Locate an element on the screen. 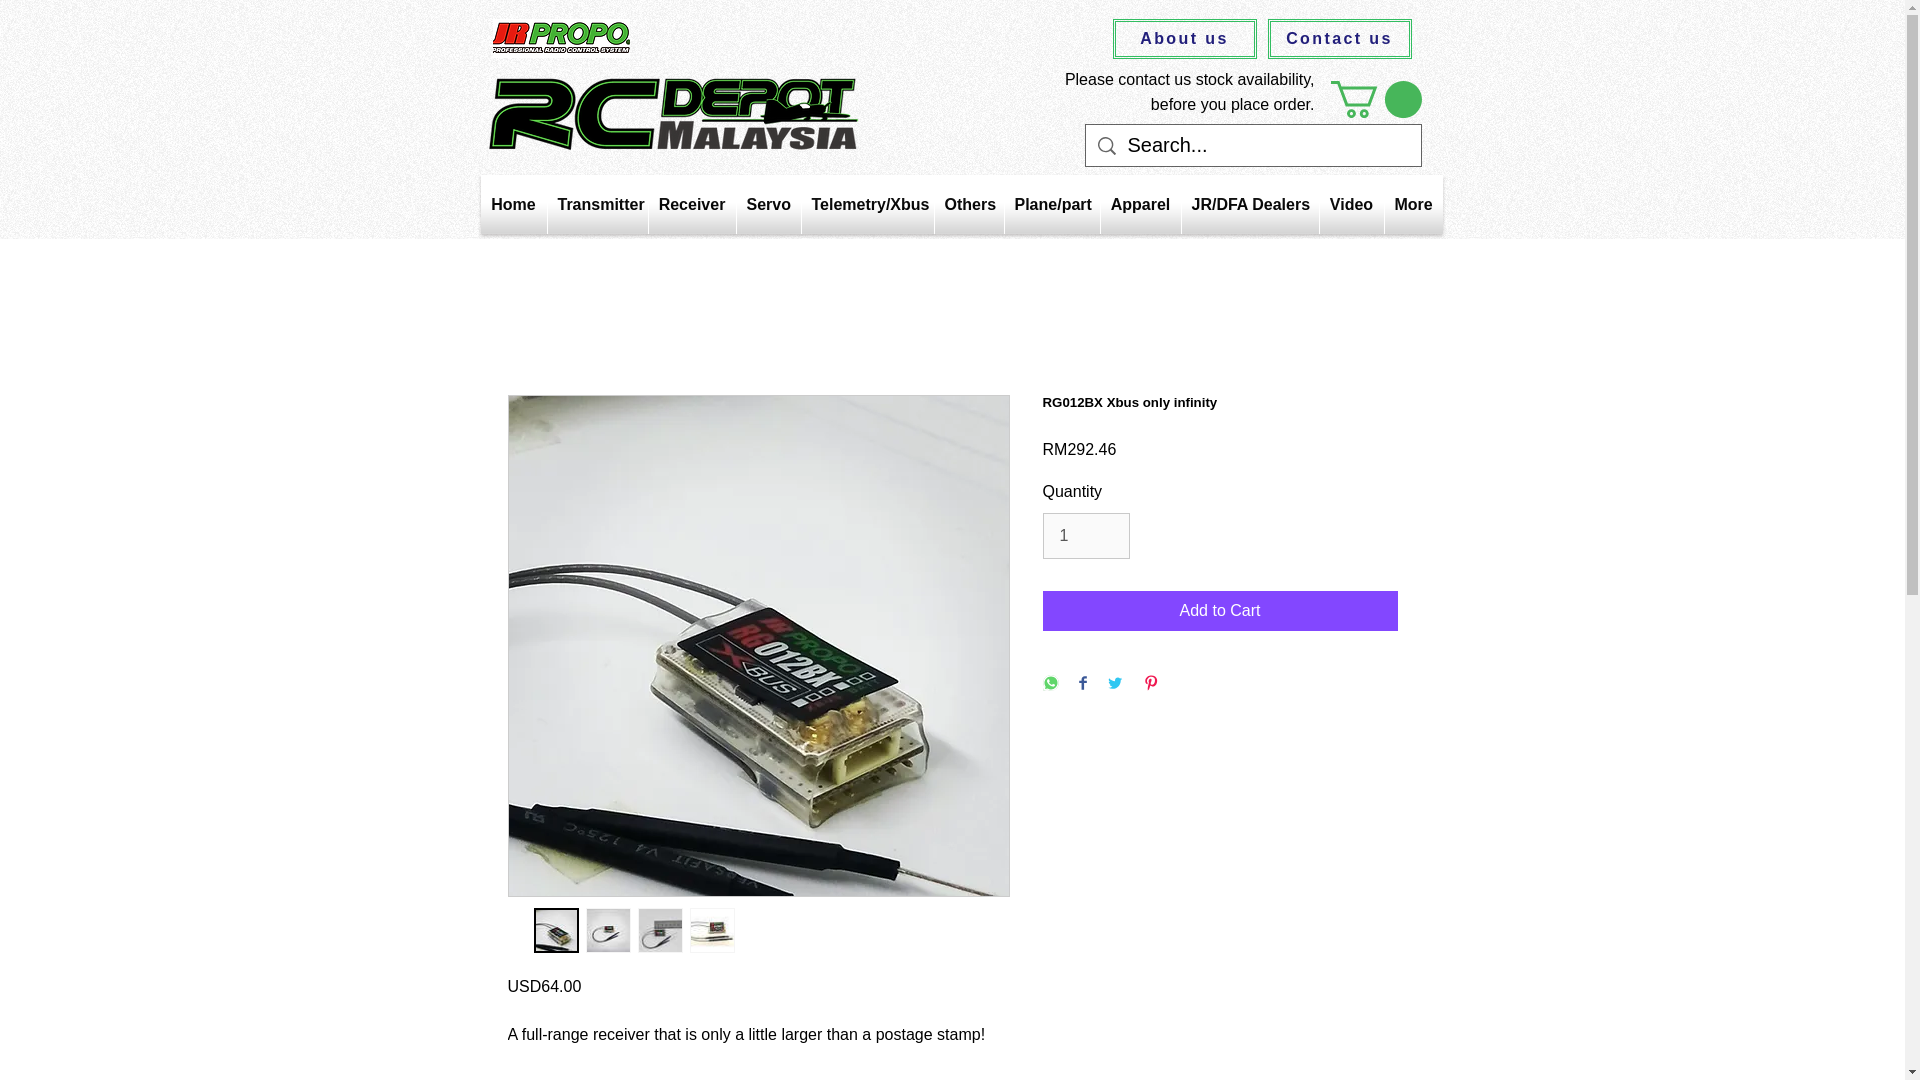 The height and width of the screenshot is (1080, 1920). Video is located at coordinates (1352, 204).